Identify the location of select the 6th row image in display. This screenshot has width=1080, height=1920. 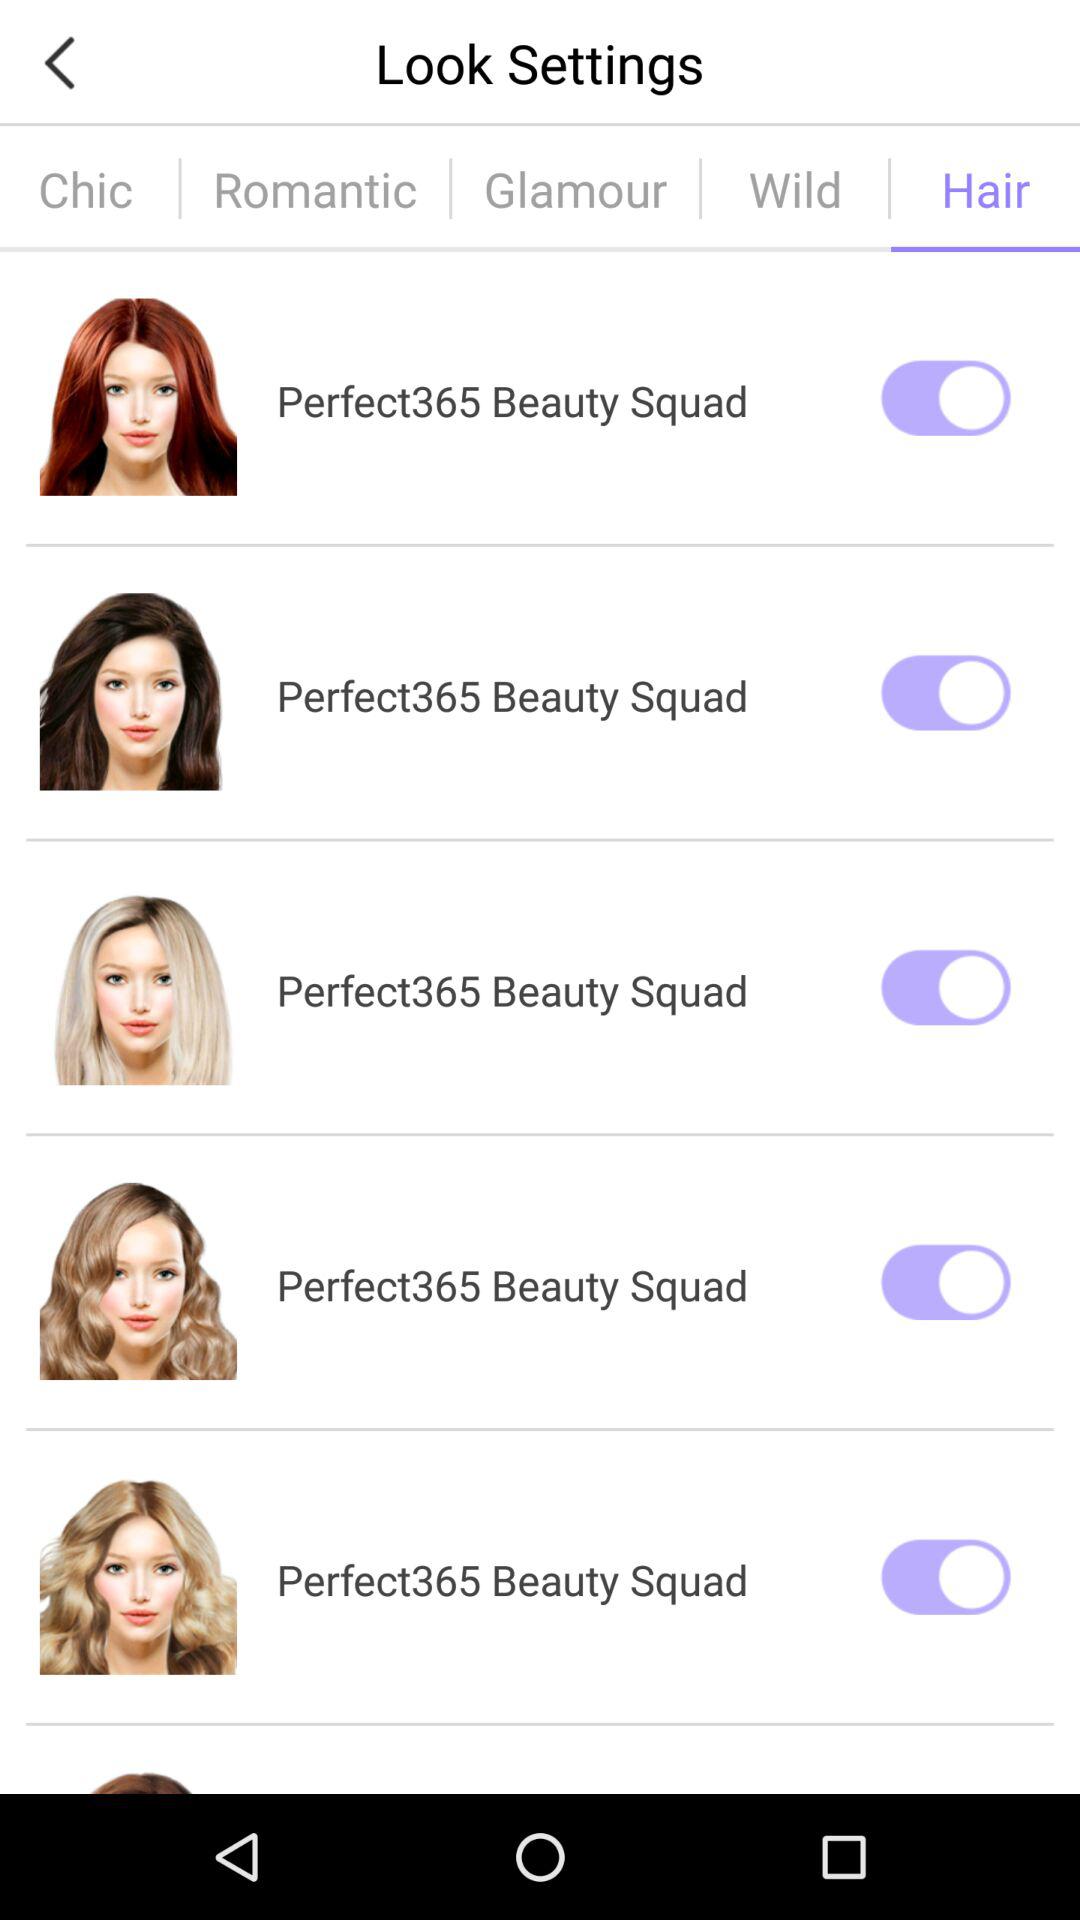
(138, 1782).